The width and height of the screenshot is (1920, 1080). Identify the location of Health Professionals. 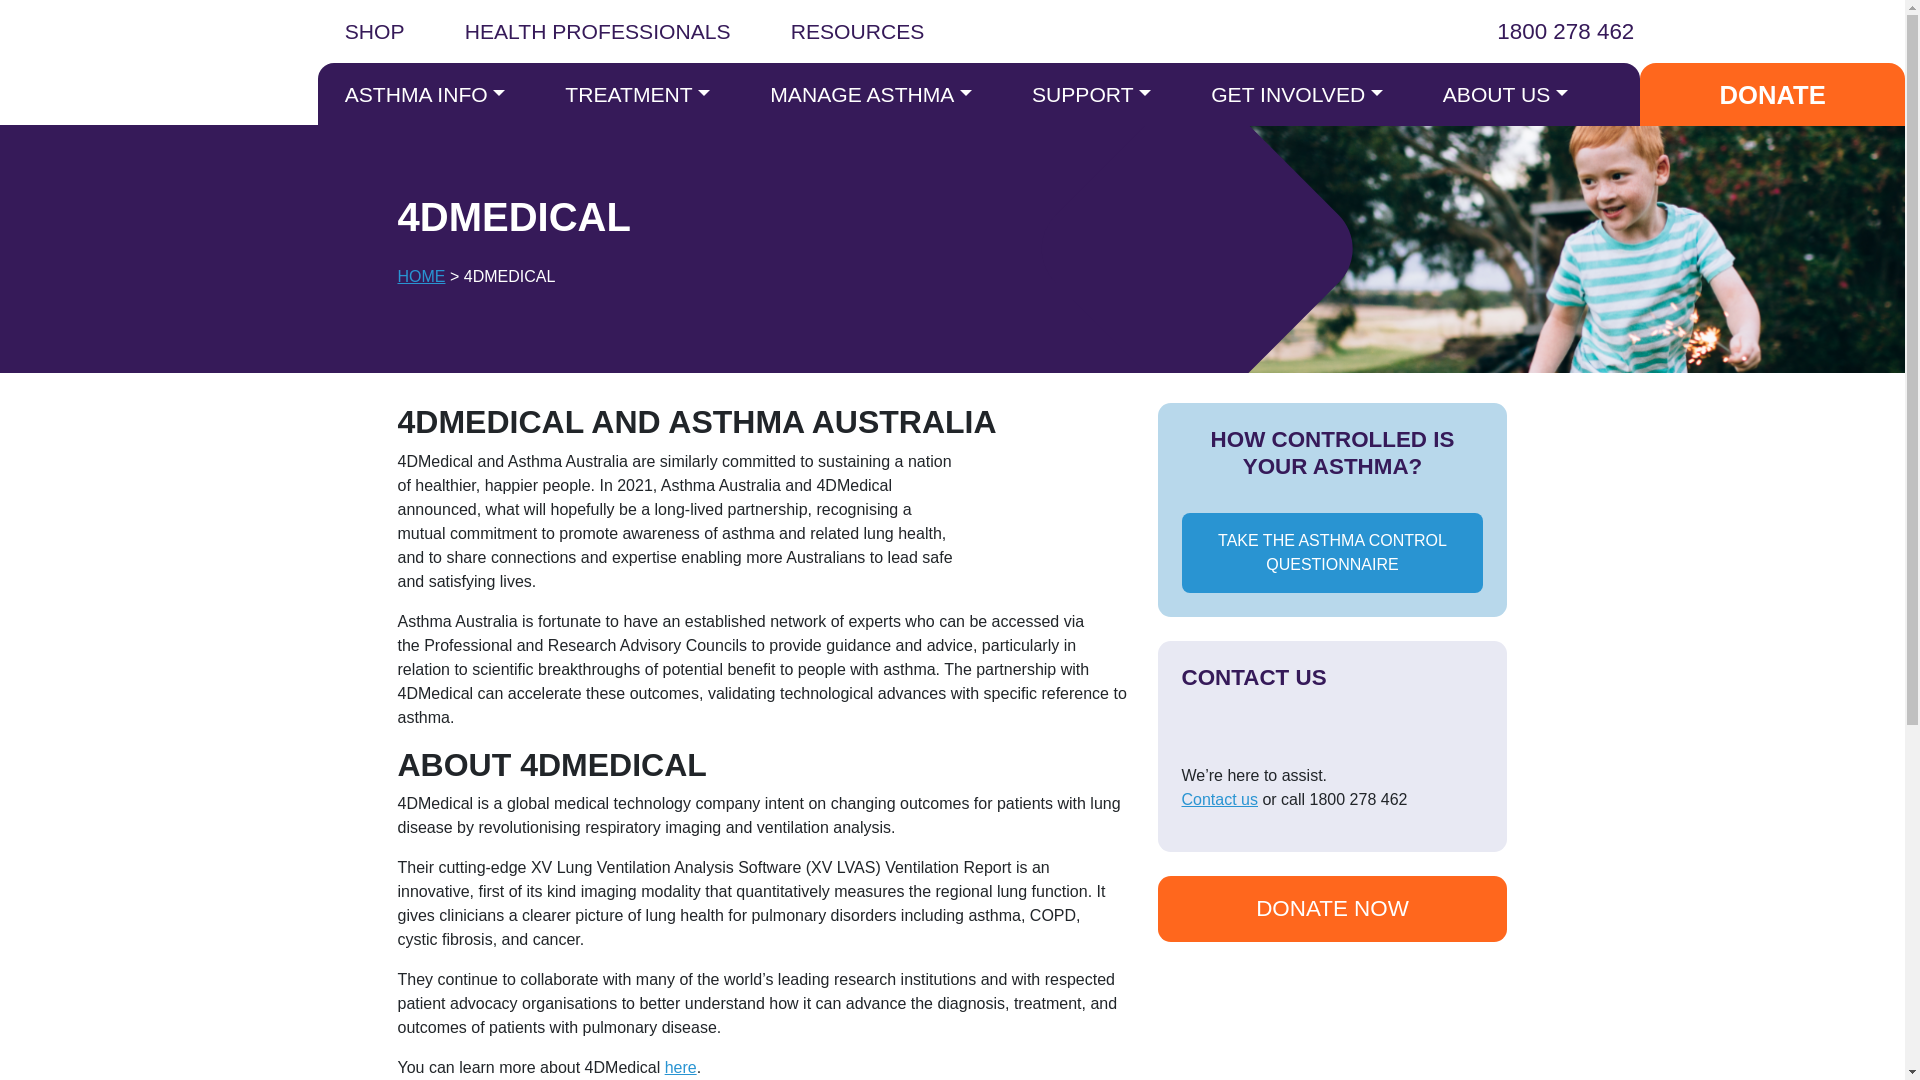
(596, 36).